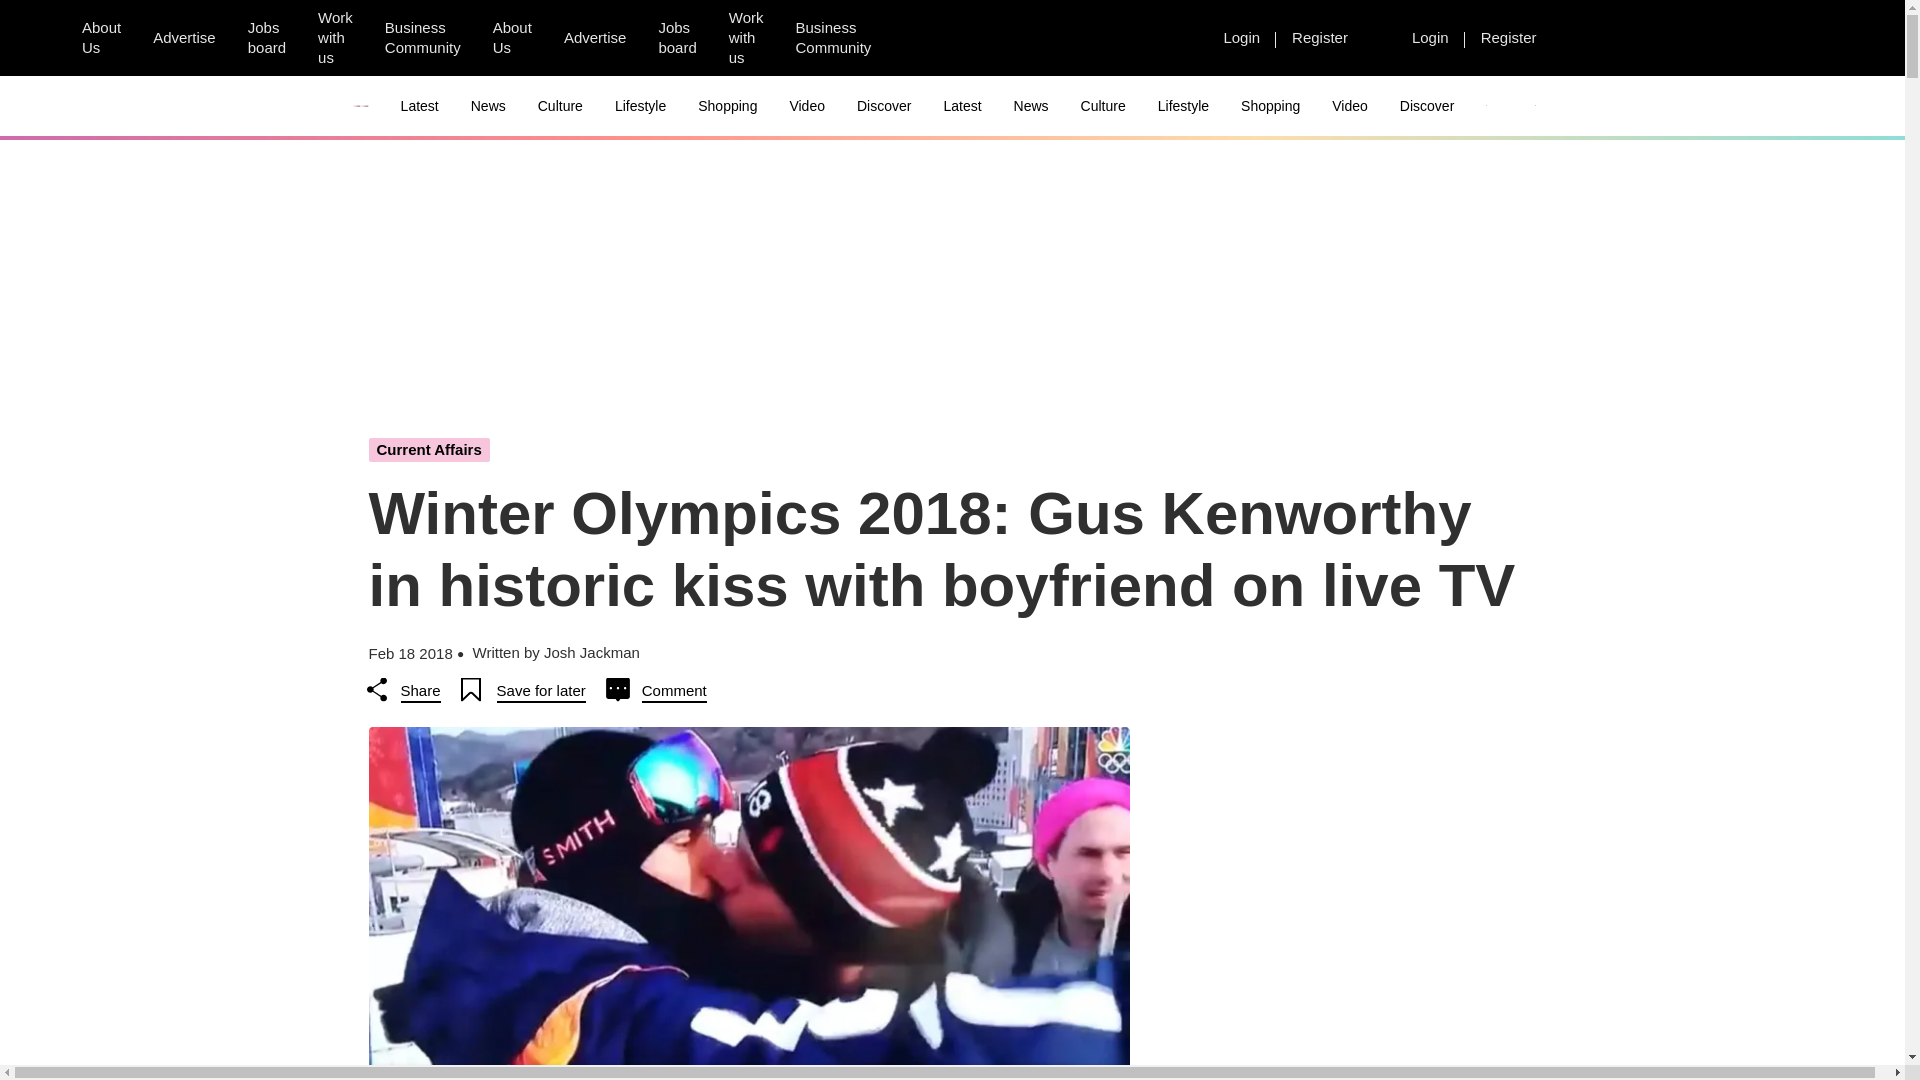 The width and height of the screenshot is (1920, 1080). I want to click on Work with us, so click(746, 38).